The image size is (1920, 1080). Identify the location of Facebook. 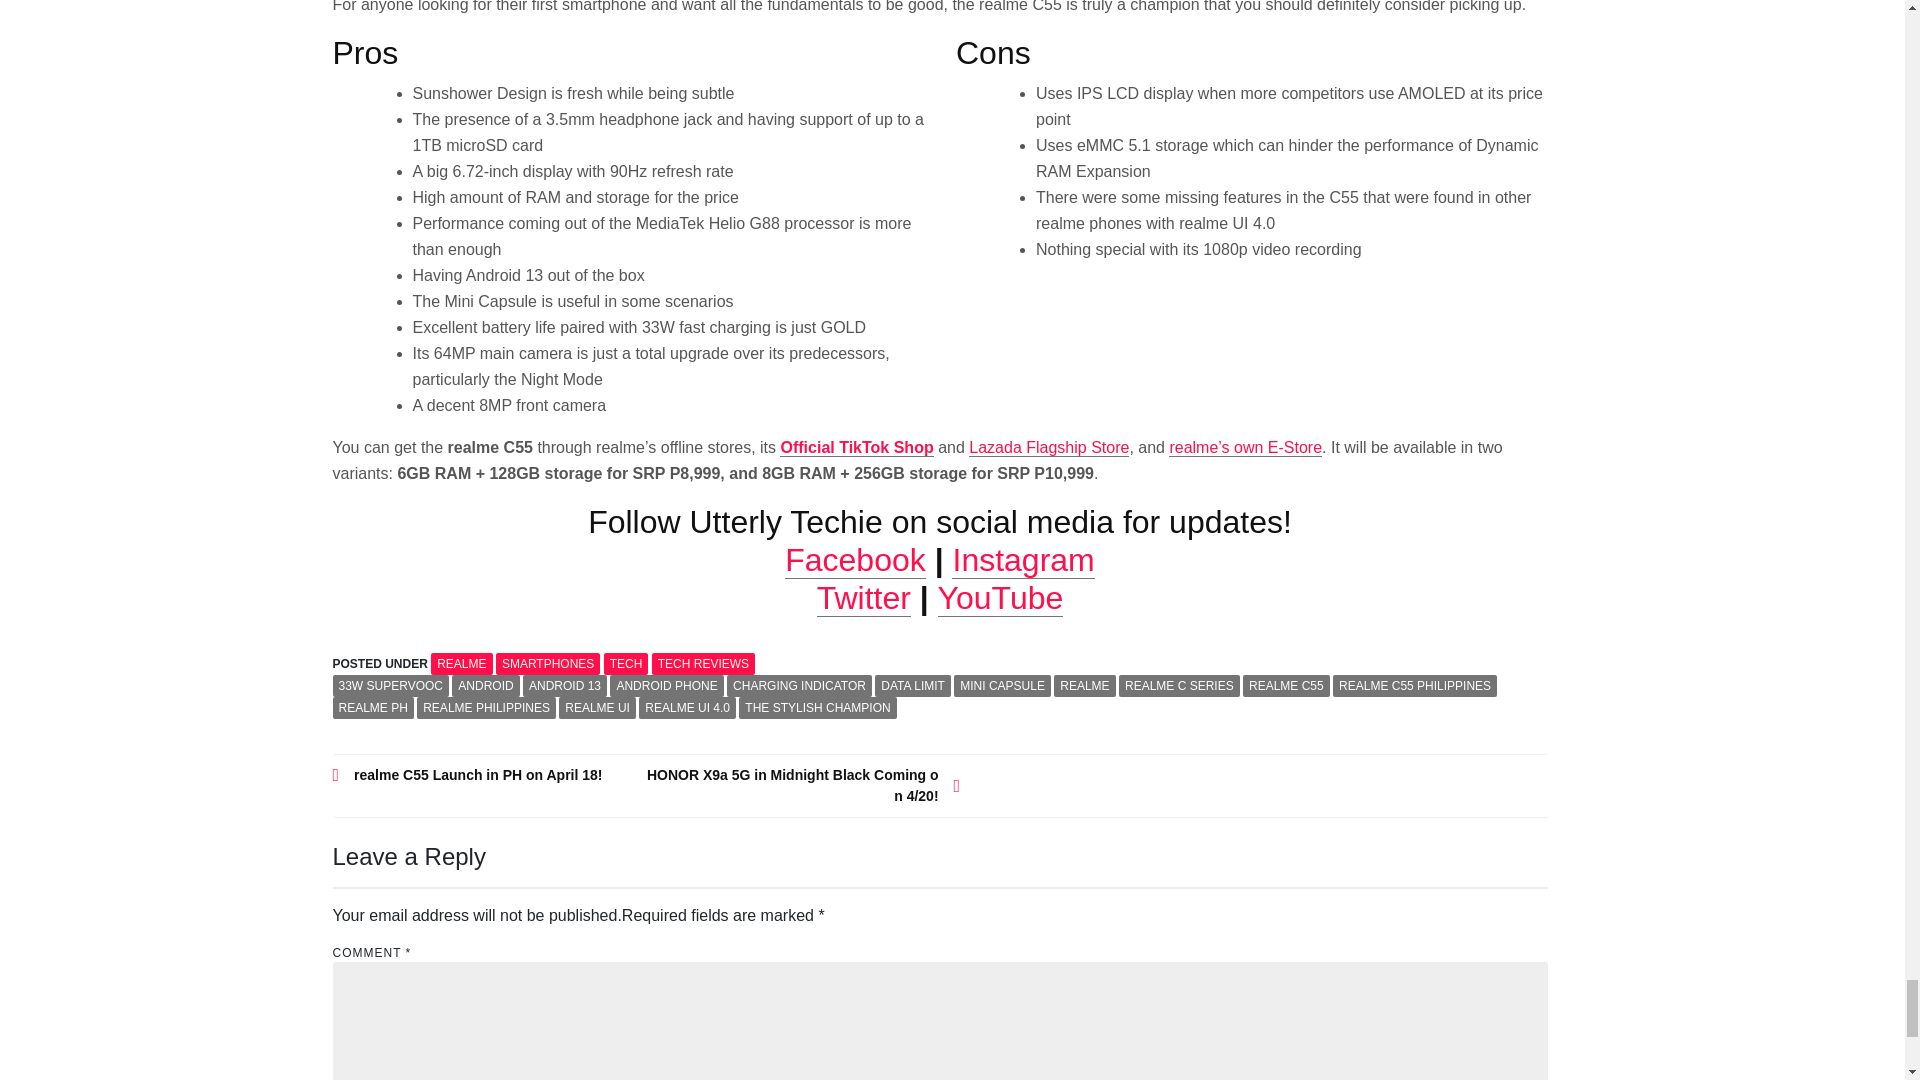
(855, 560).